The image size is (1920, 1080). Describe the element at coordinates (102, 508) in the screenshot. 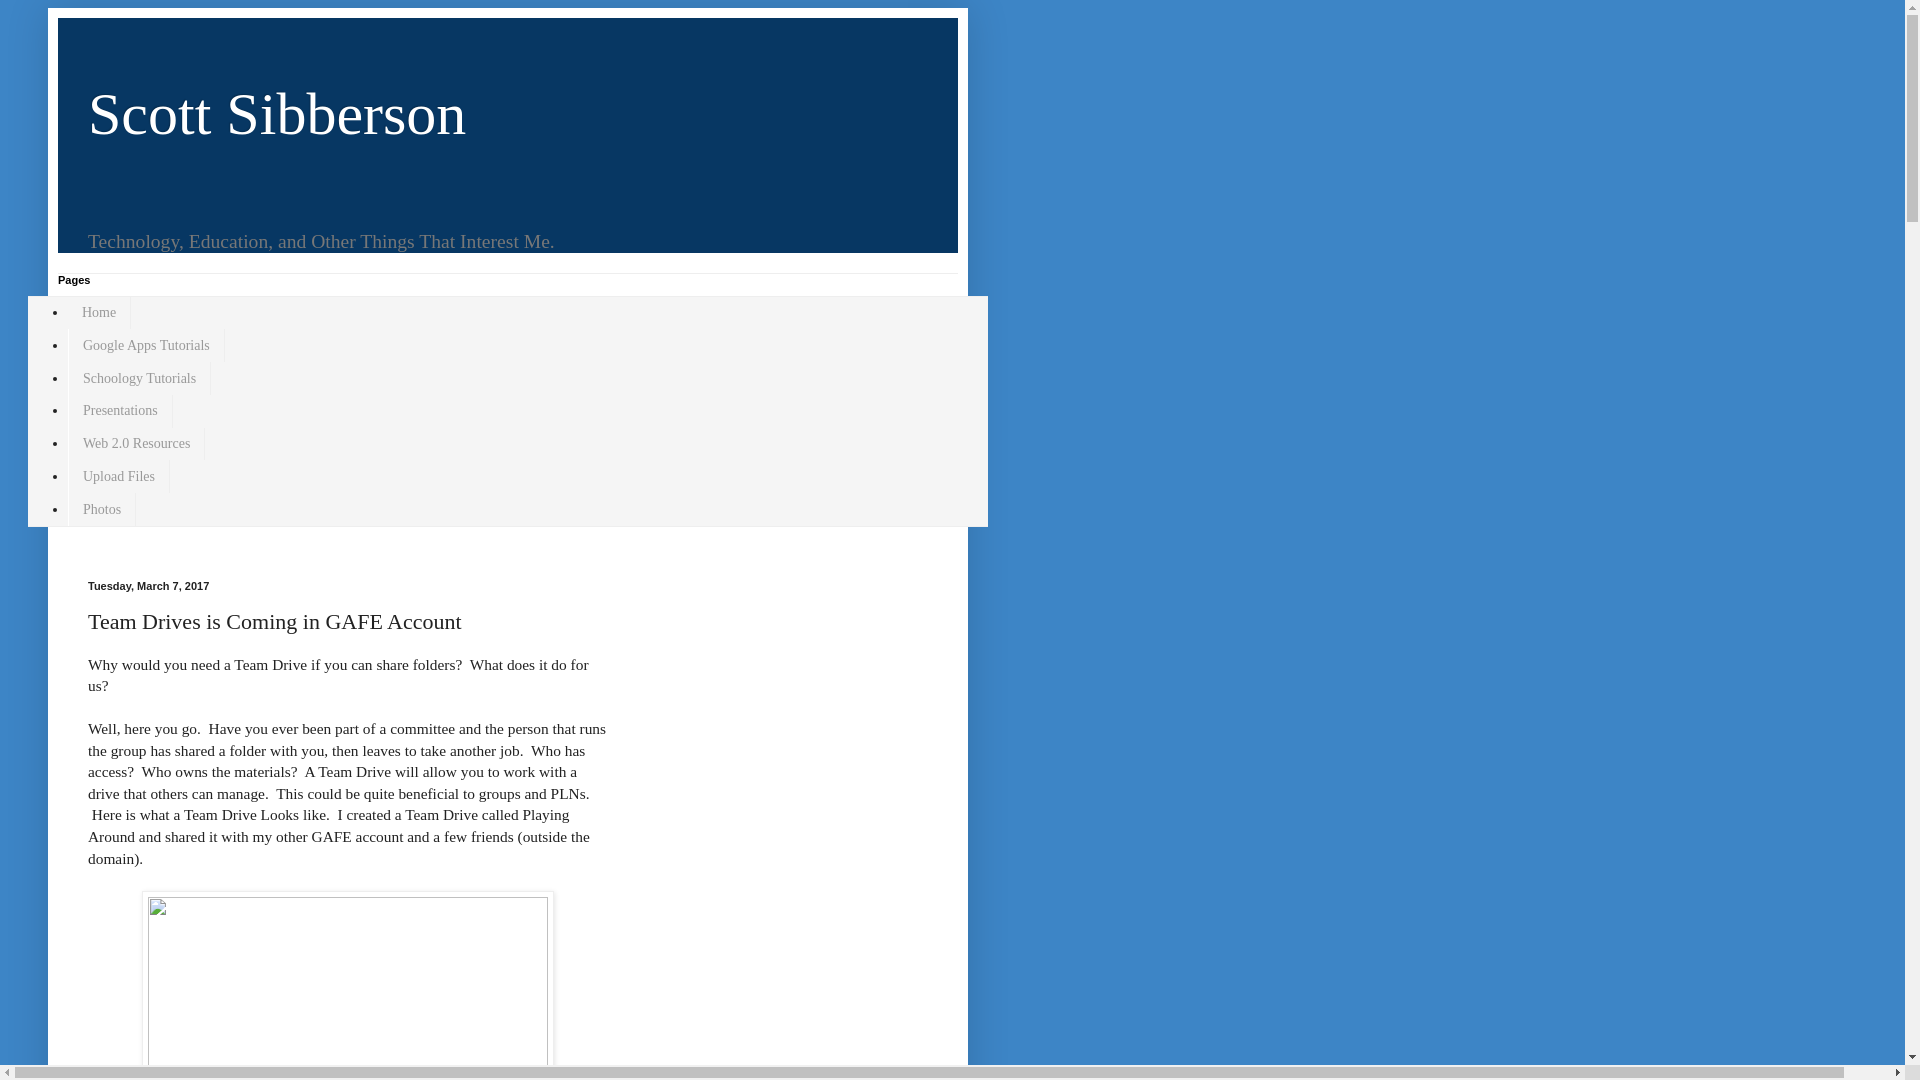

I see `Photos` at that location.